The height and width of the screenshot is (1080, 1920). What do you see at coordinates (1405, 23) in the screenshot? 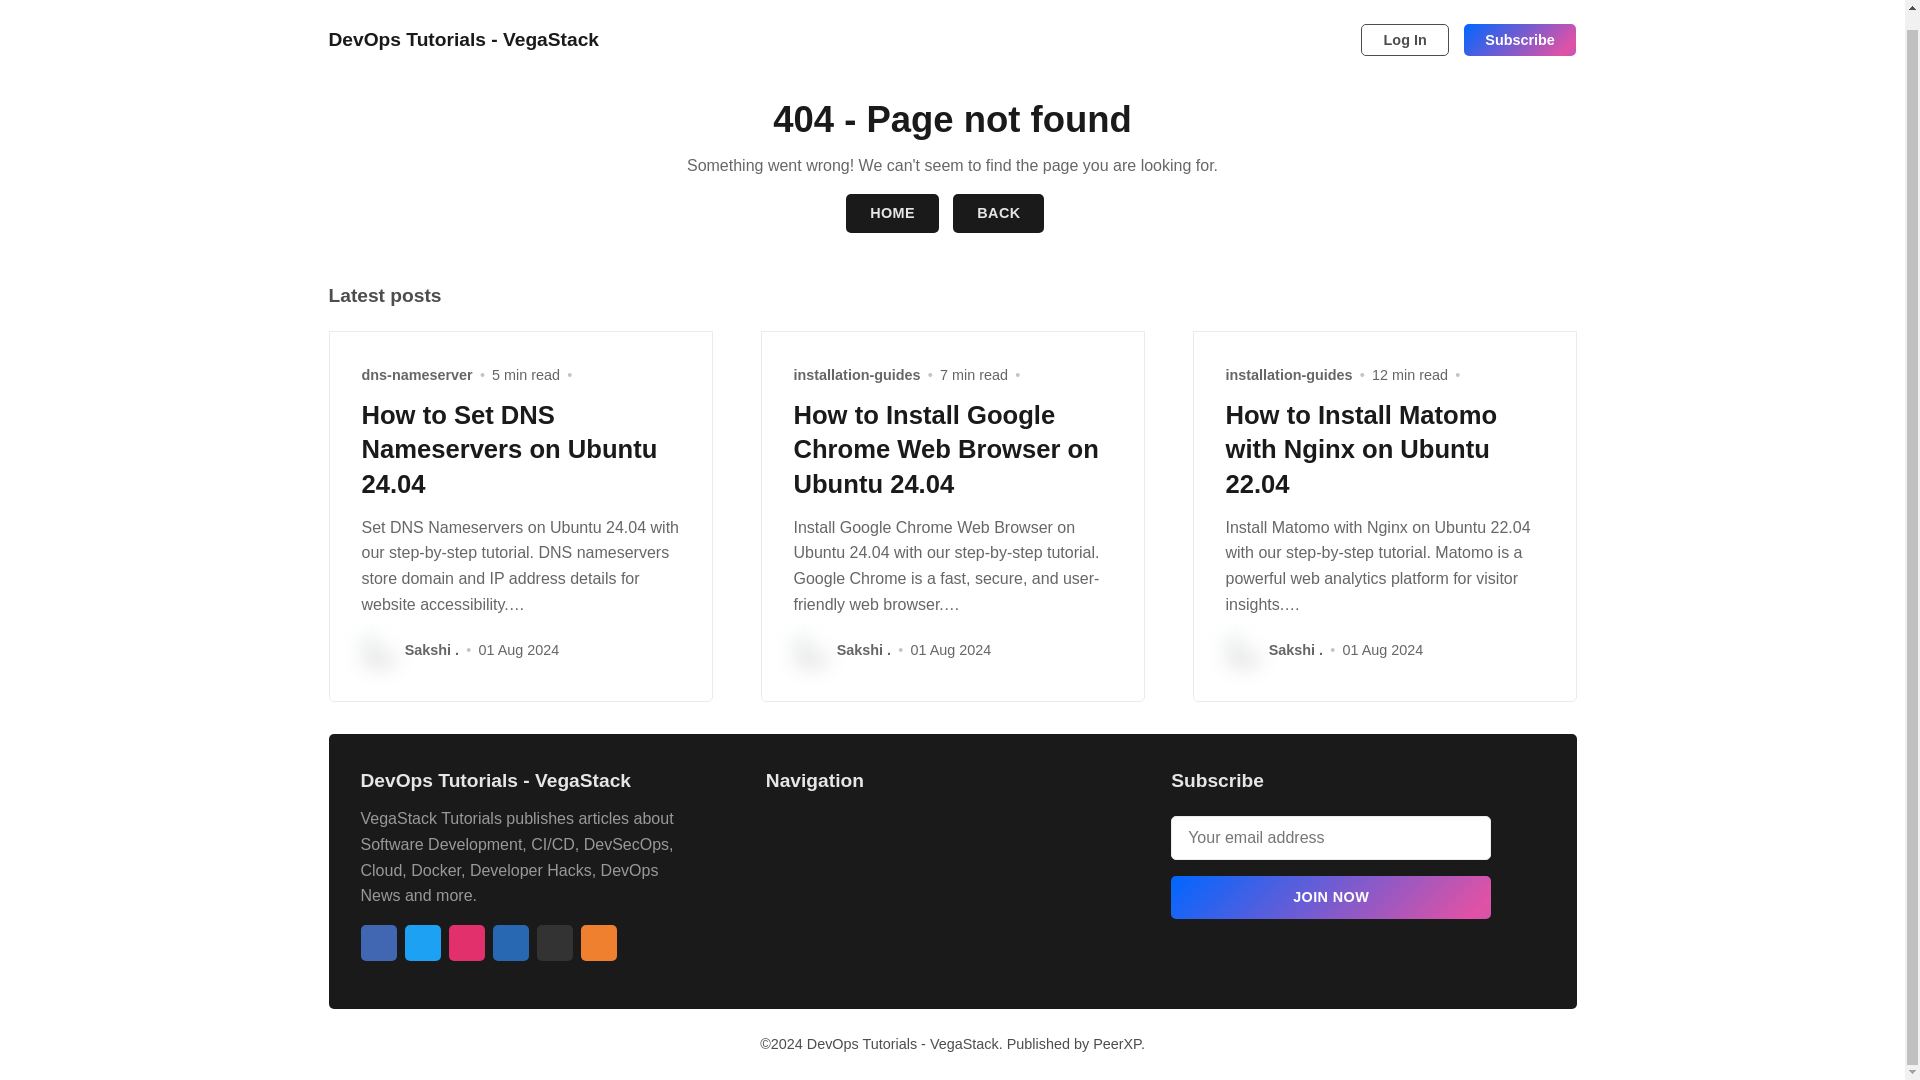
I see `Log In` at bounding box center [1405, 23].